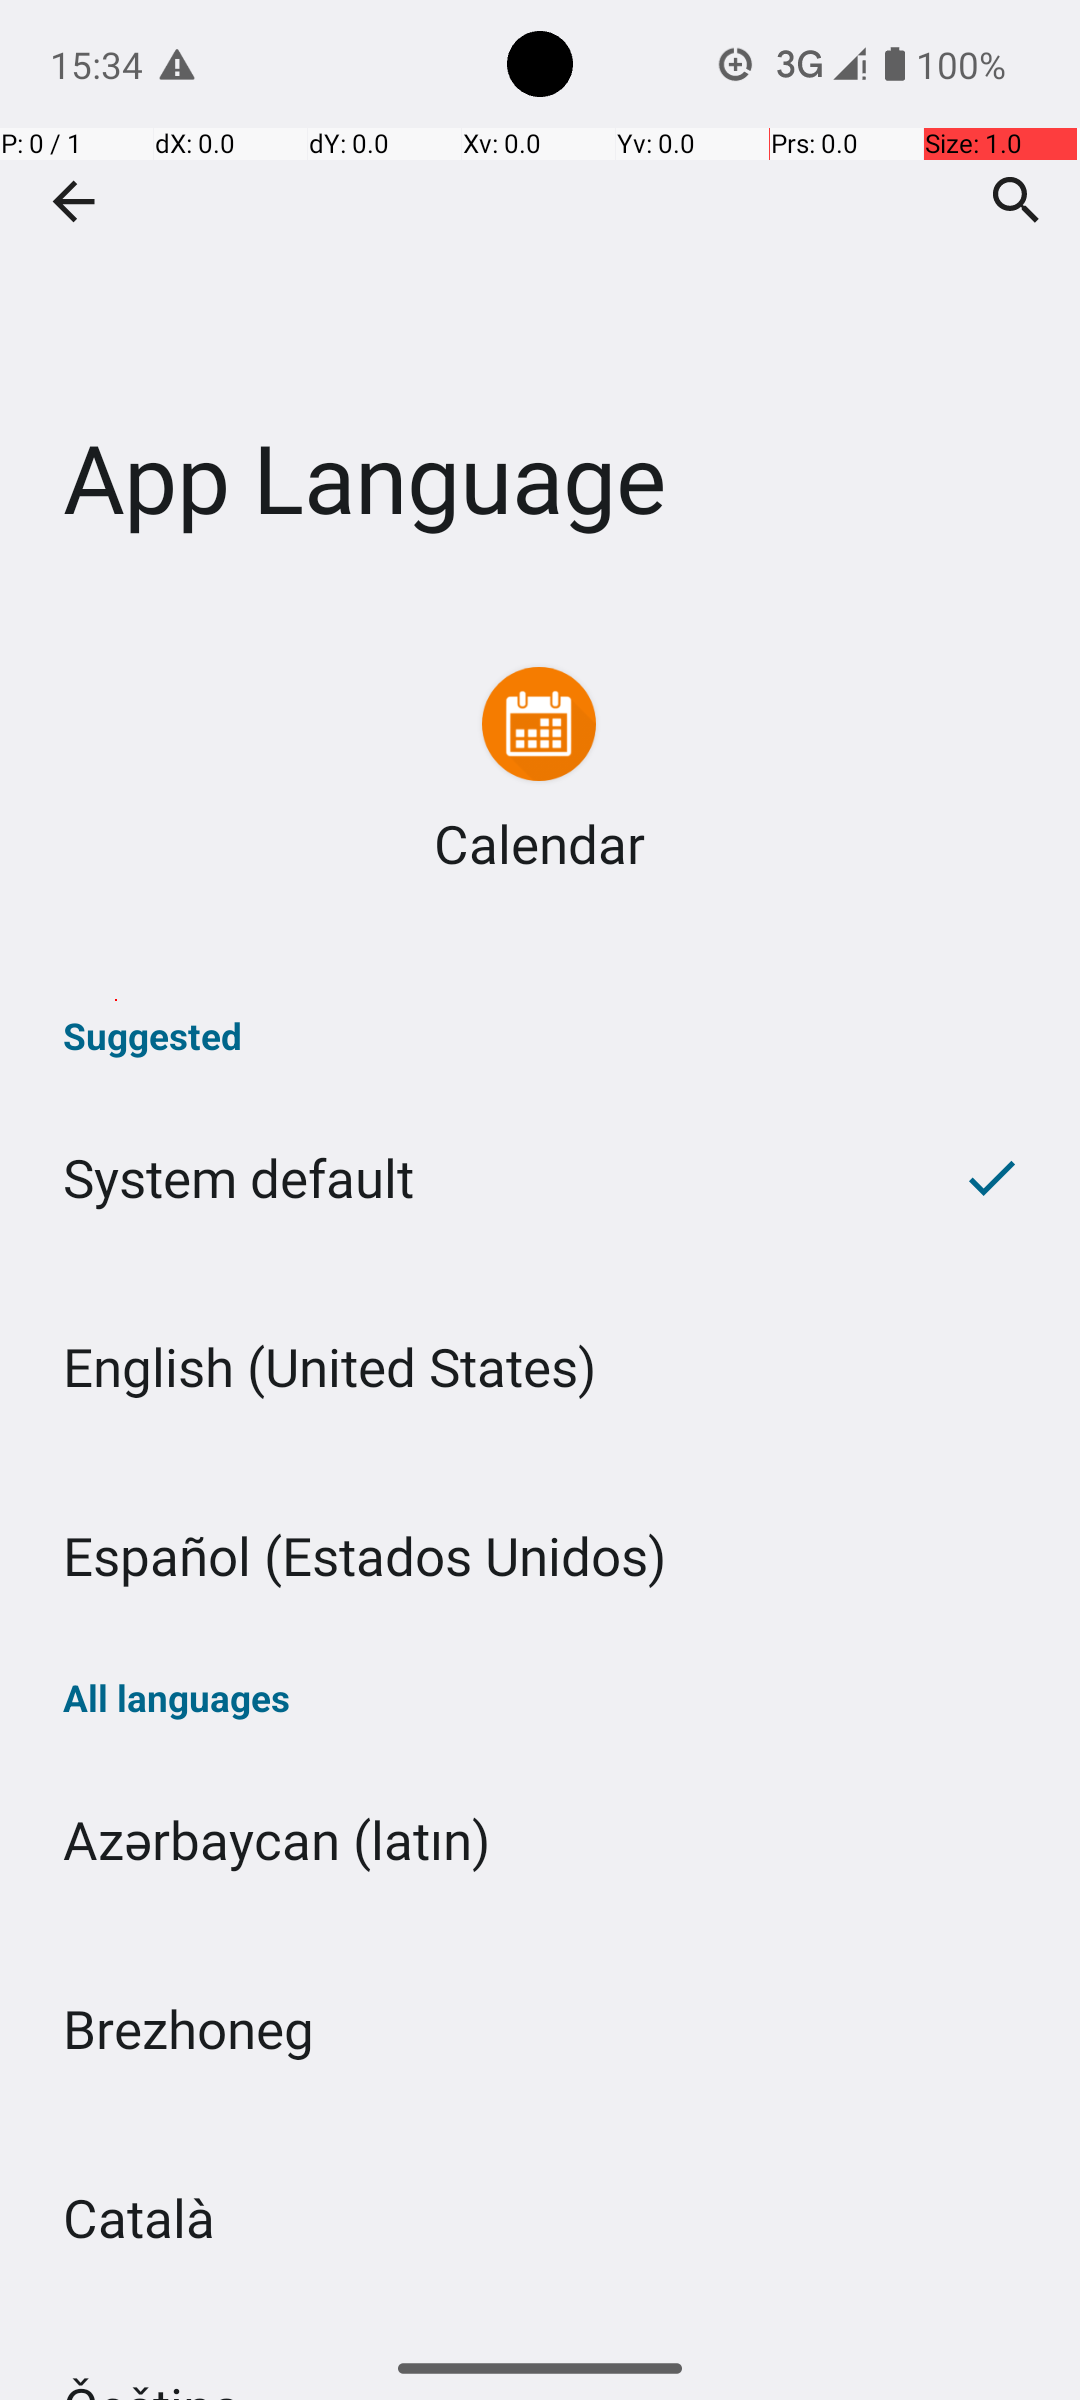 The height and width of the screenshot is (2400, 1080). Describe the element at coordinates (540, 1556) in the screenshot. I see `Español (Estados Unidos)` at that location.